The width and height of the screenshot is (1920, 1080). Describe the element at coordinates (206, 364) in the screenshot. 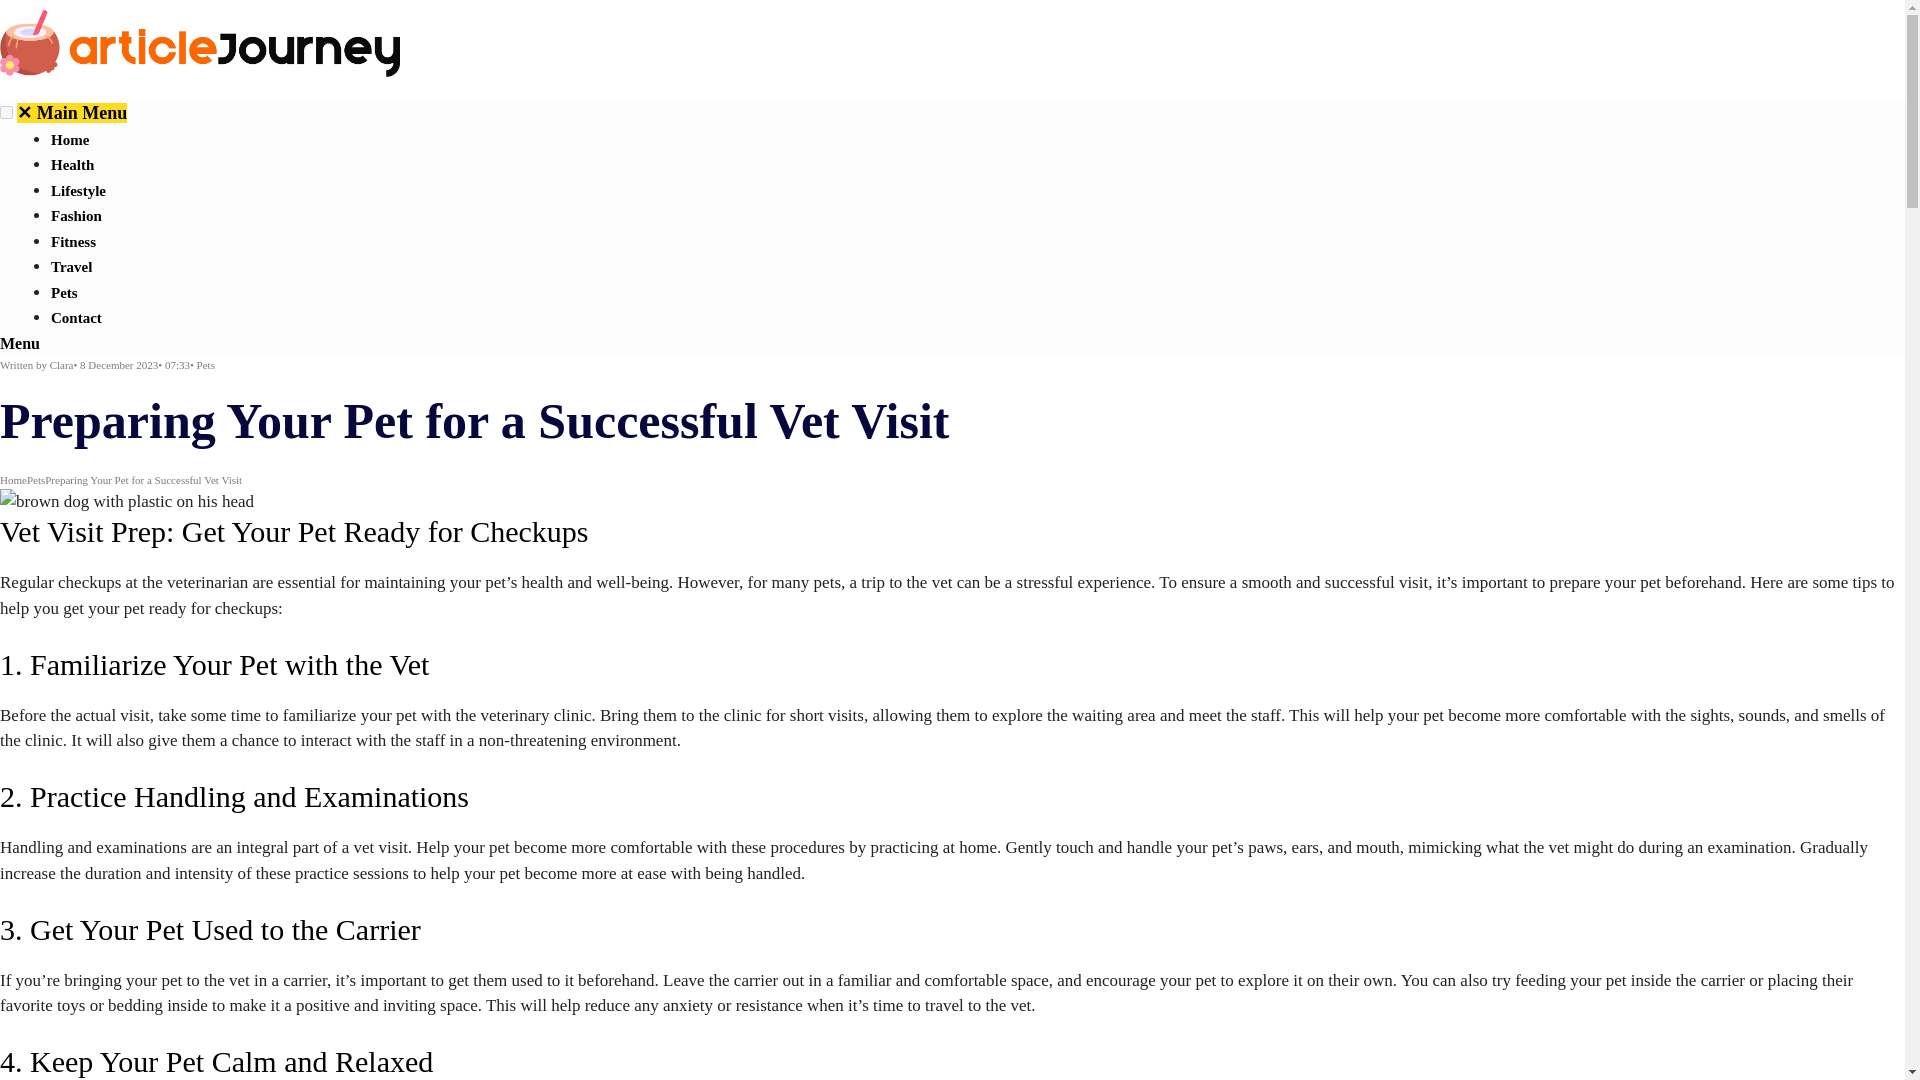

I see `Pets` at that location.